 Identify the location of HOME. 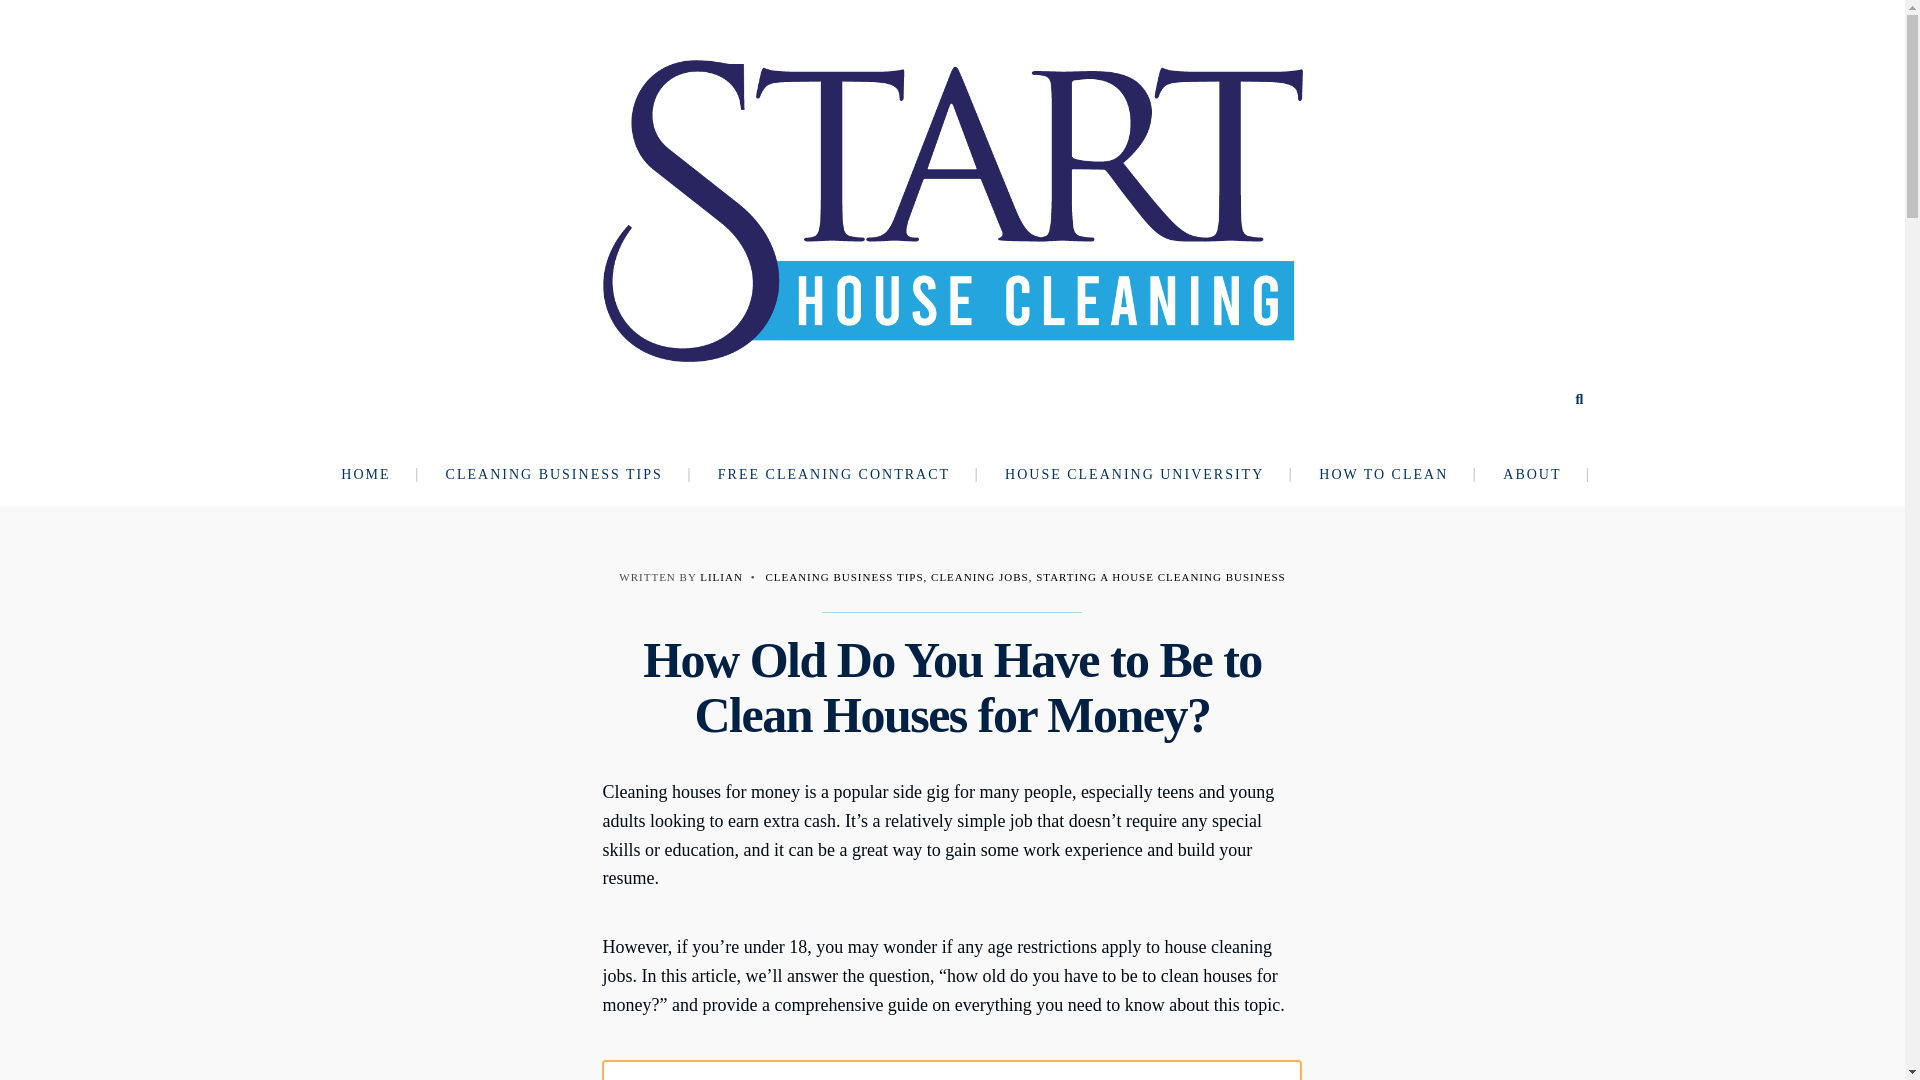
(378, 474).